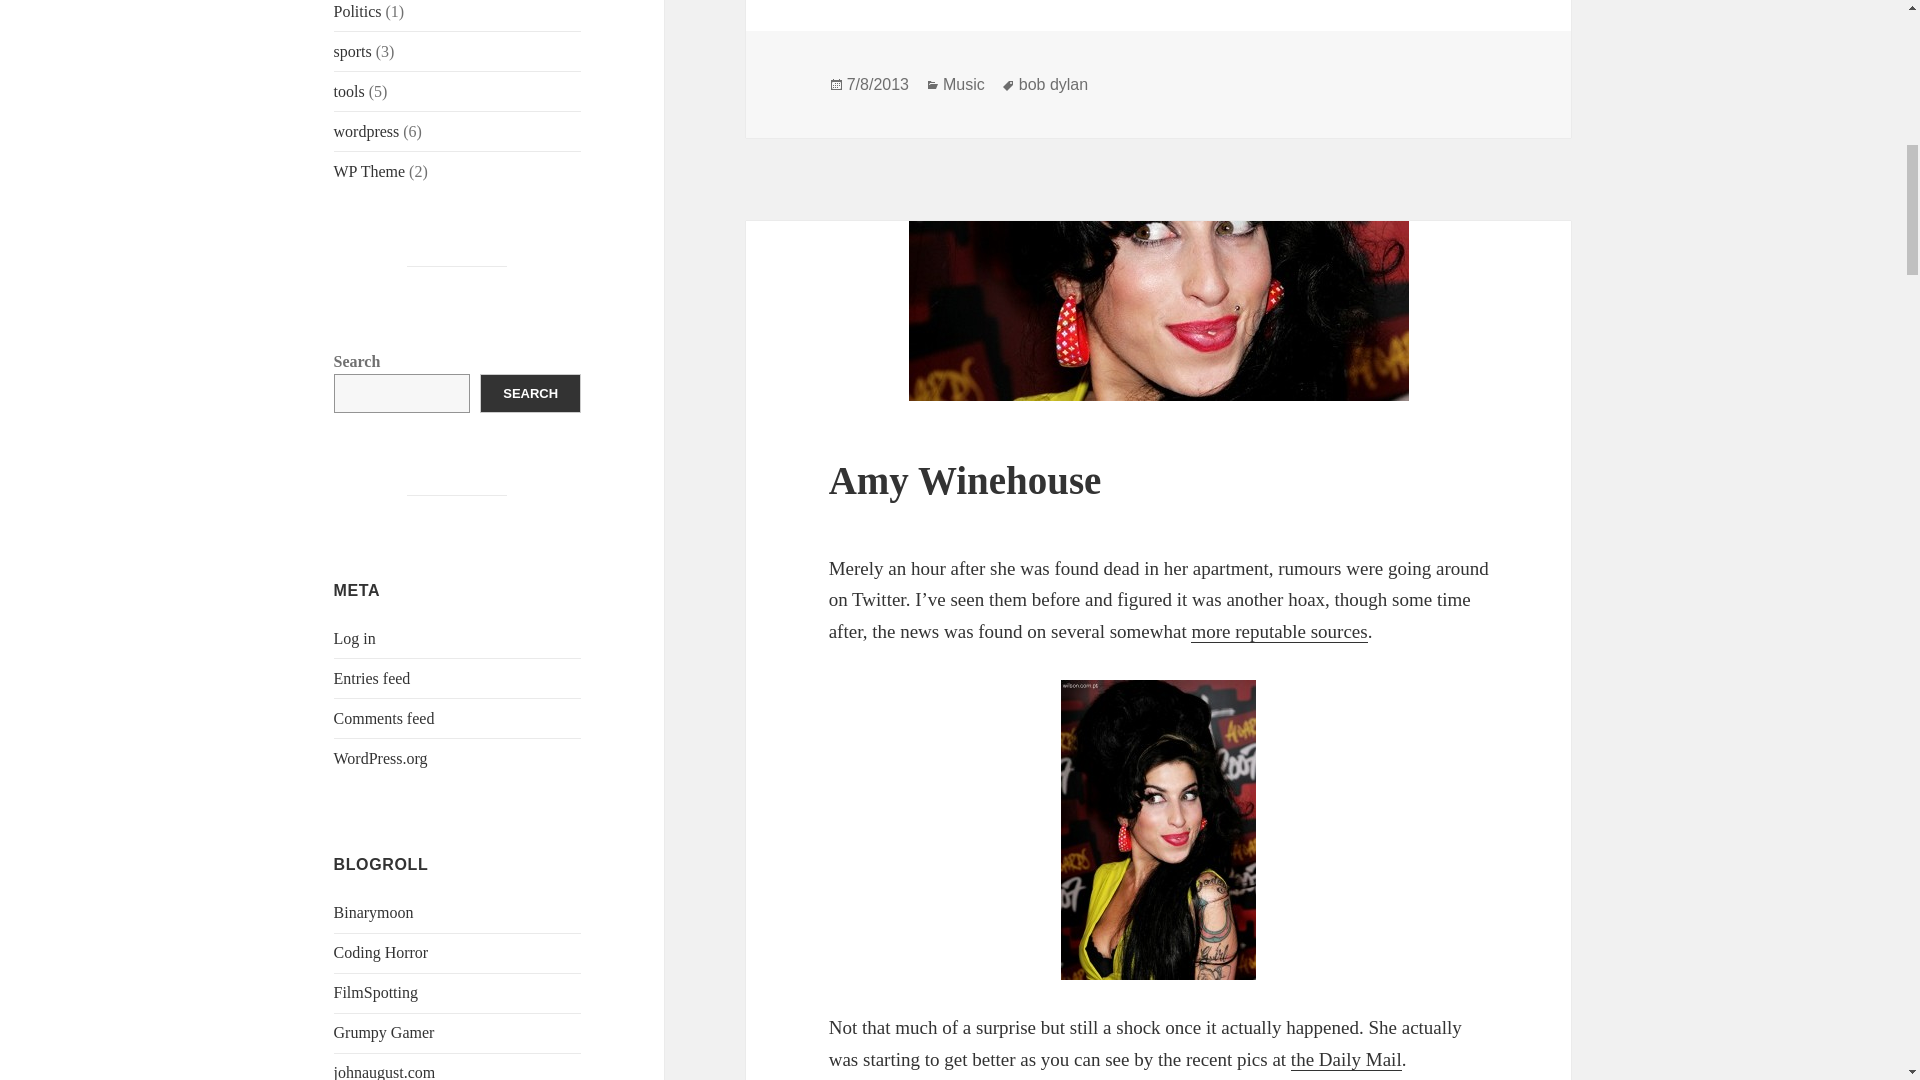 The width and height of the screenshot is (1920, 1080). I want to click on Log in, so click(355, 638).